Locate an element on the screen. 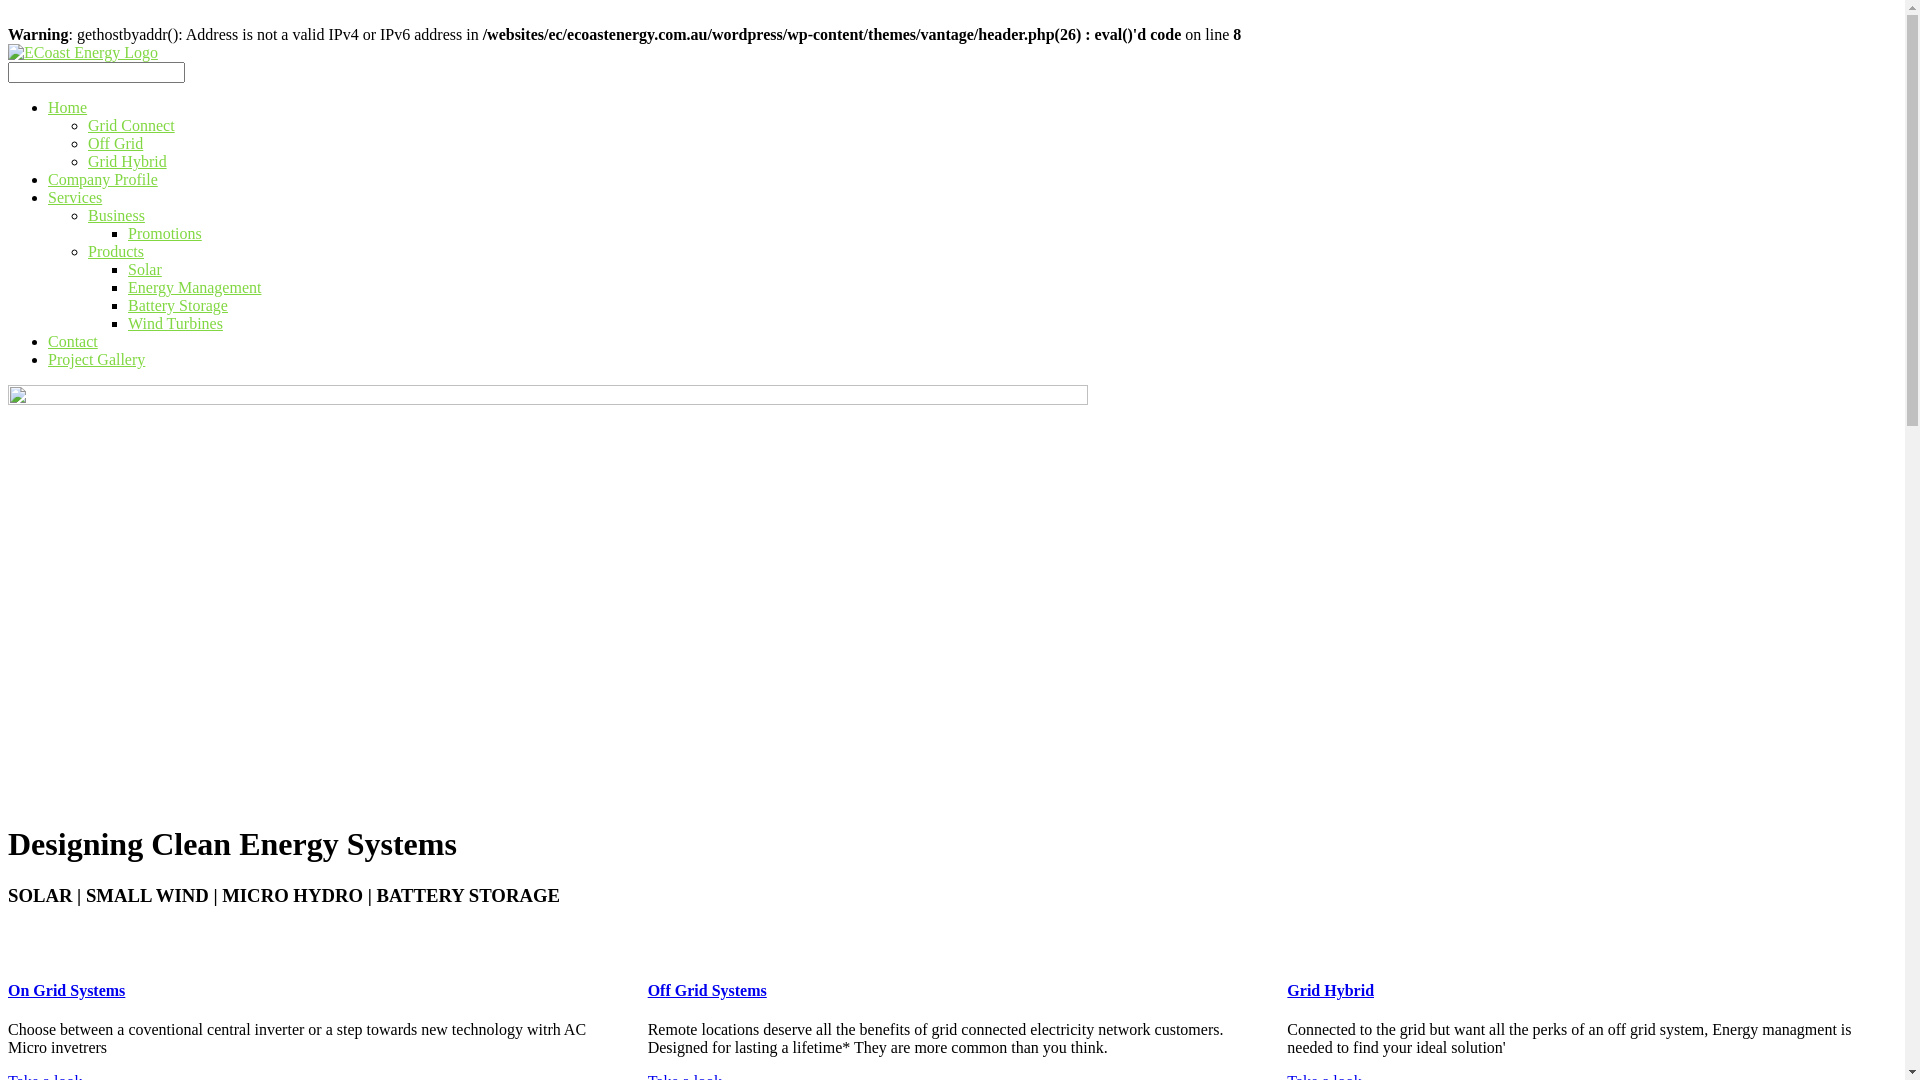 Image resolution: width=1920 pixels, height=1080 pixels. Company Profile is located at coordinates (103, 180).